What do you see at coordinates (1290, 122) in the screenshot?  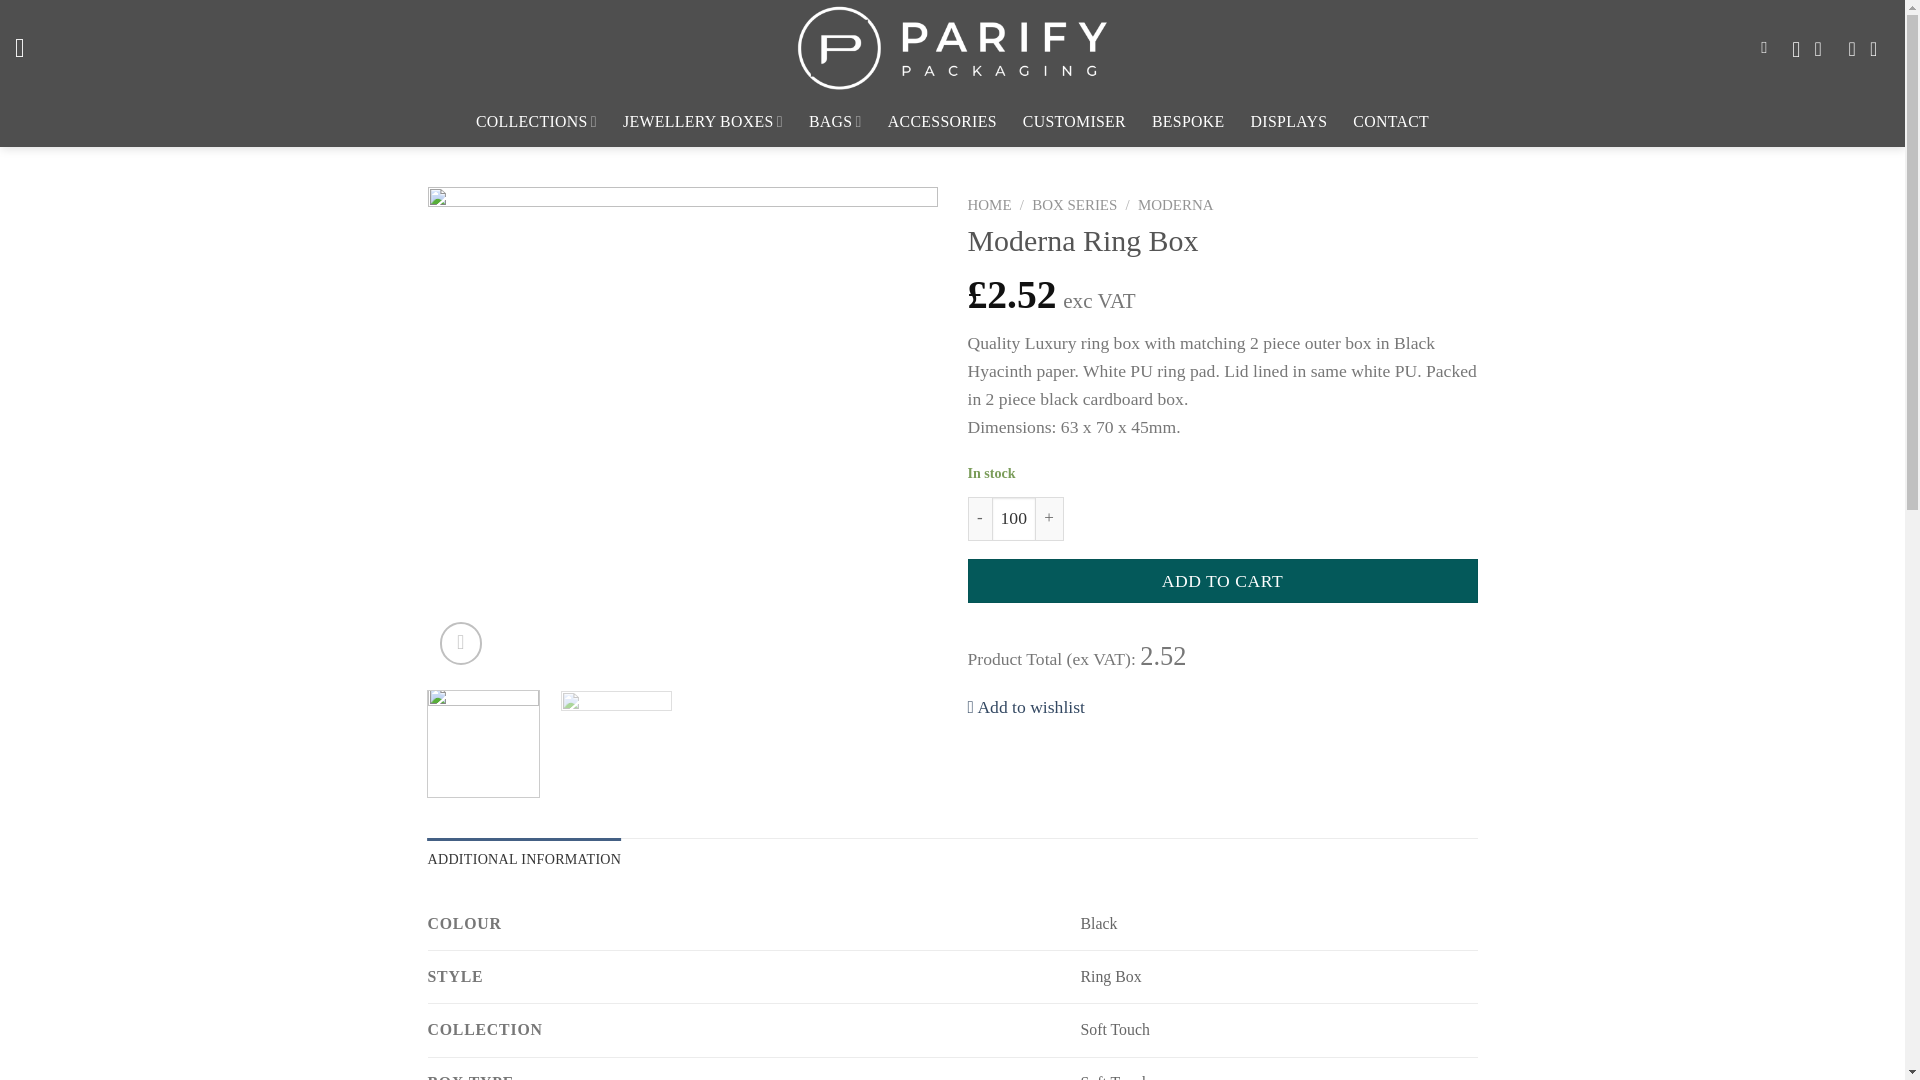 I see `DISPLAYS` at bounding box center [1290, 122].